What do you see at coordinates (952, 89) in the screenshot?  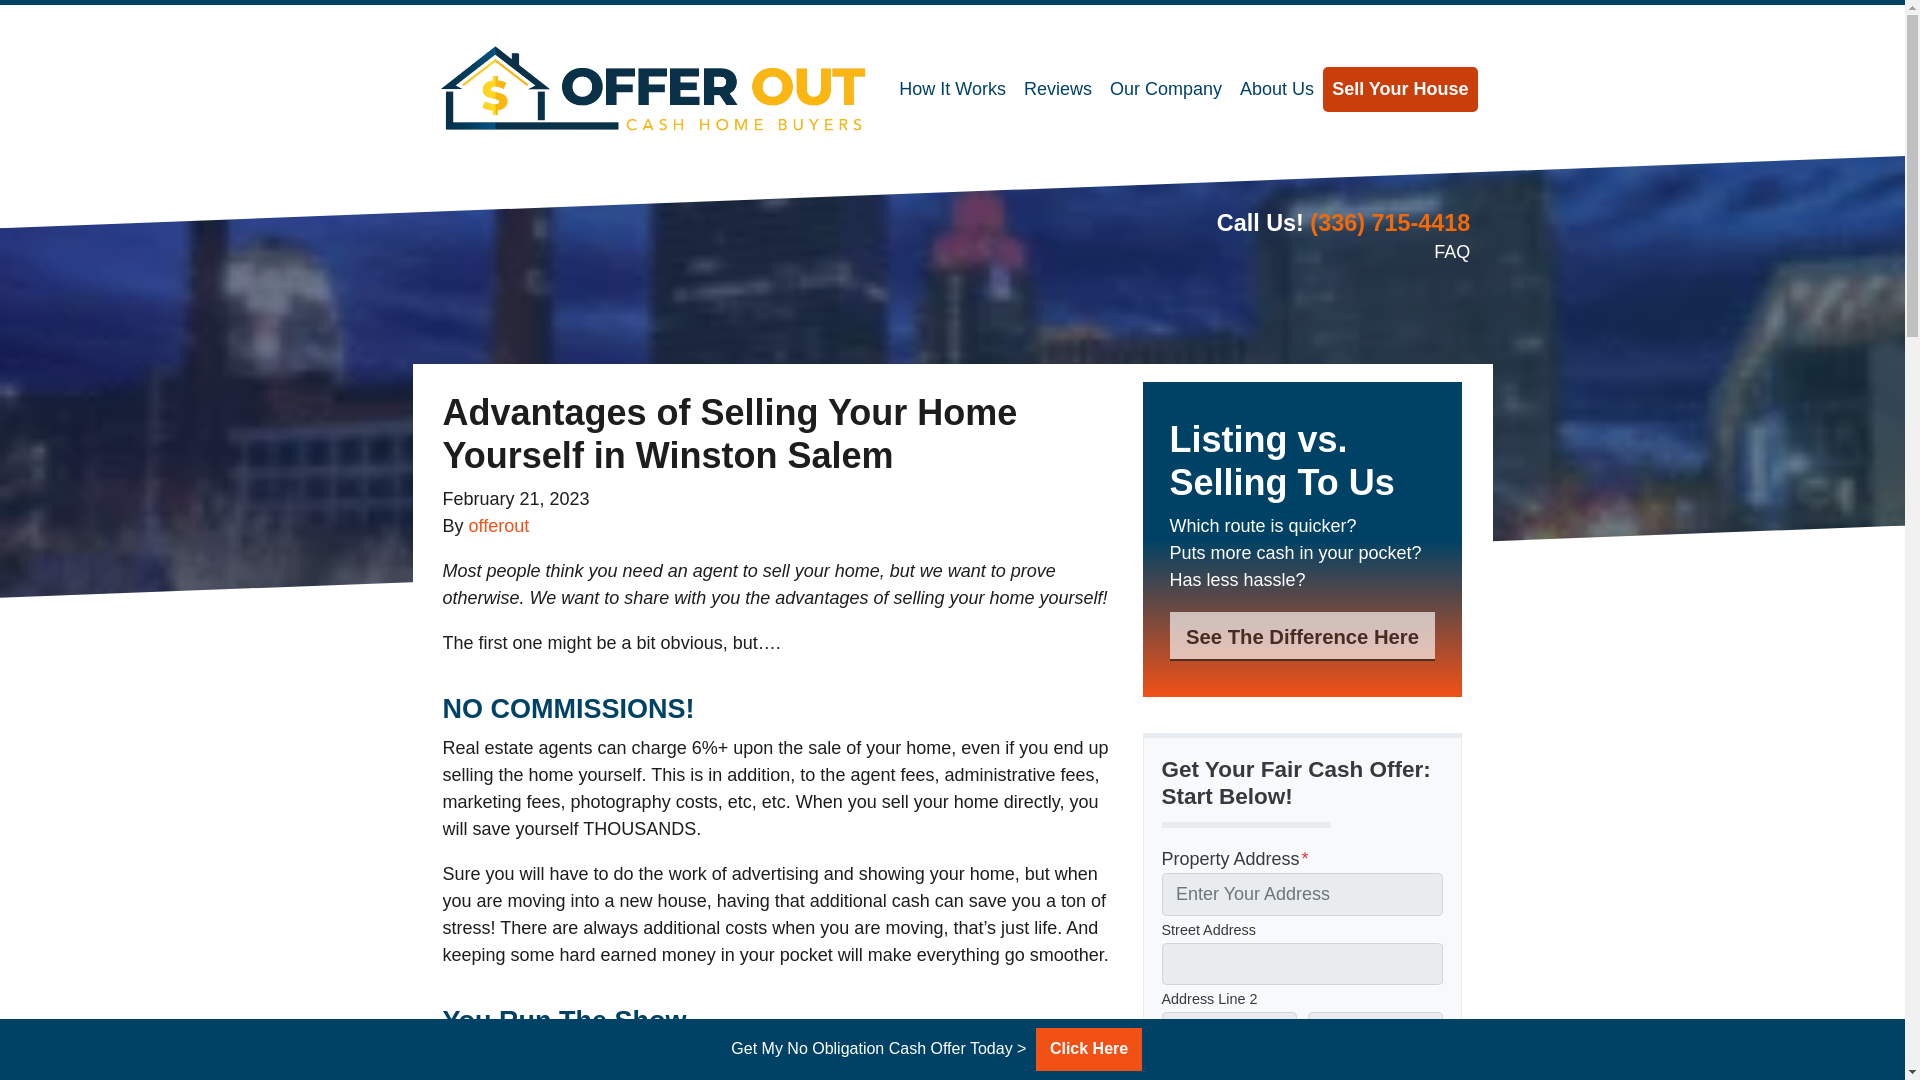 I see `How It Works` at bounding box center [952, 89].